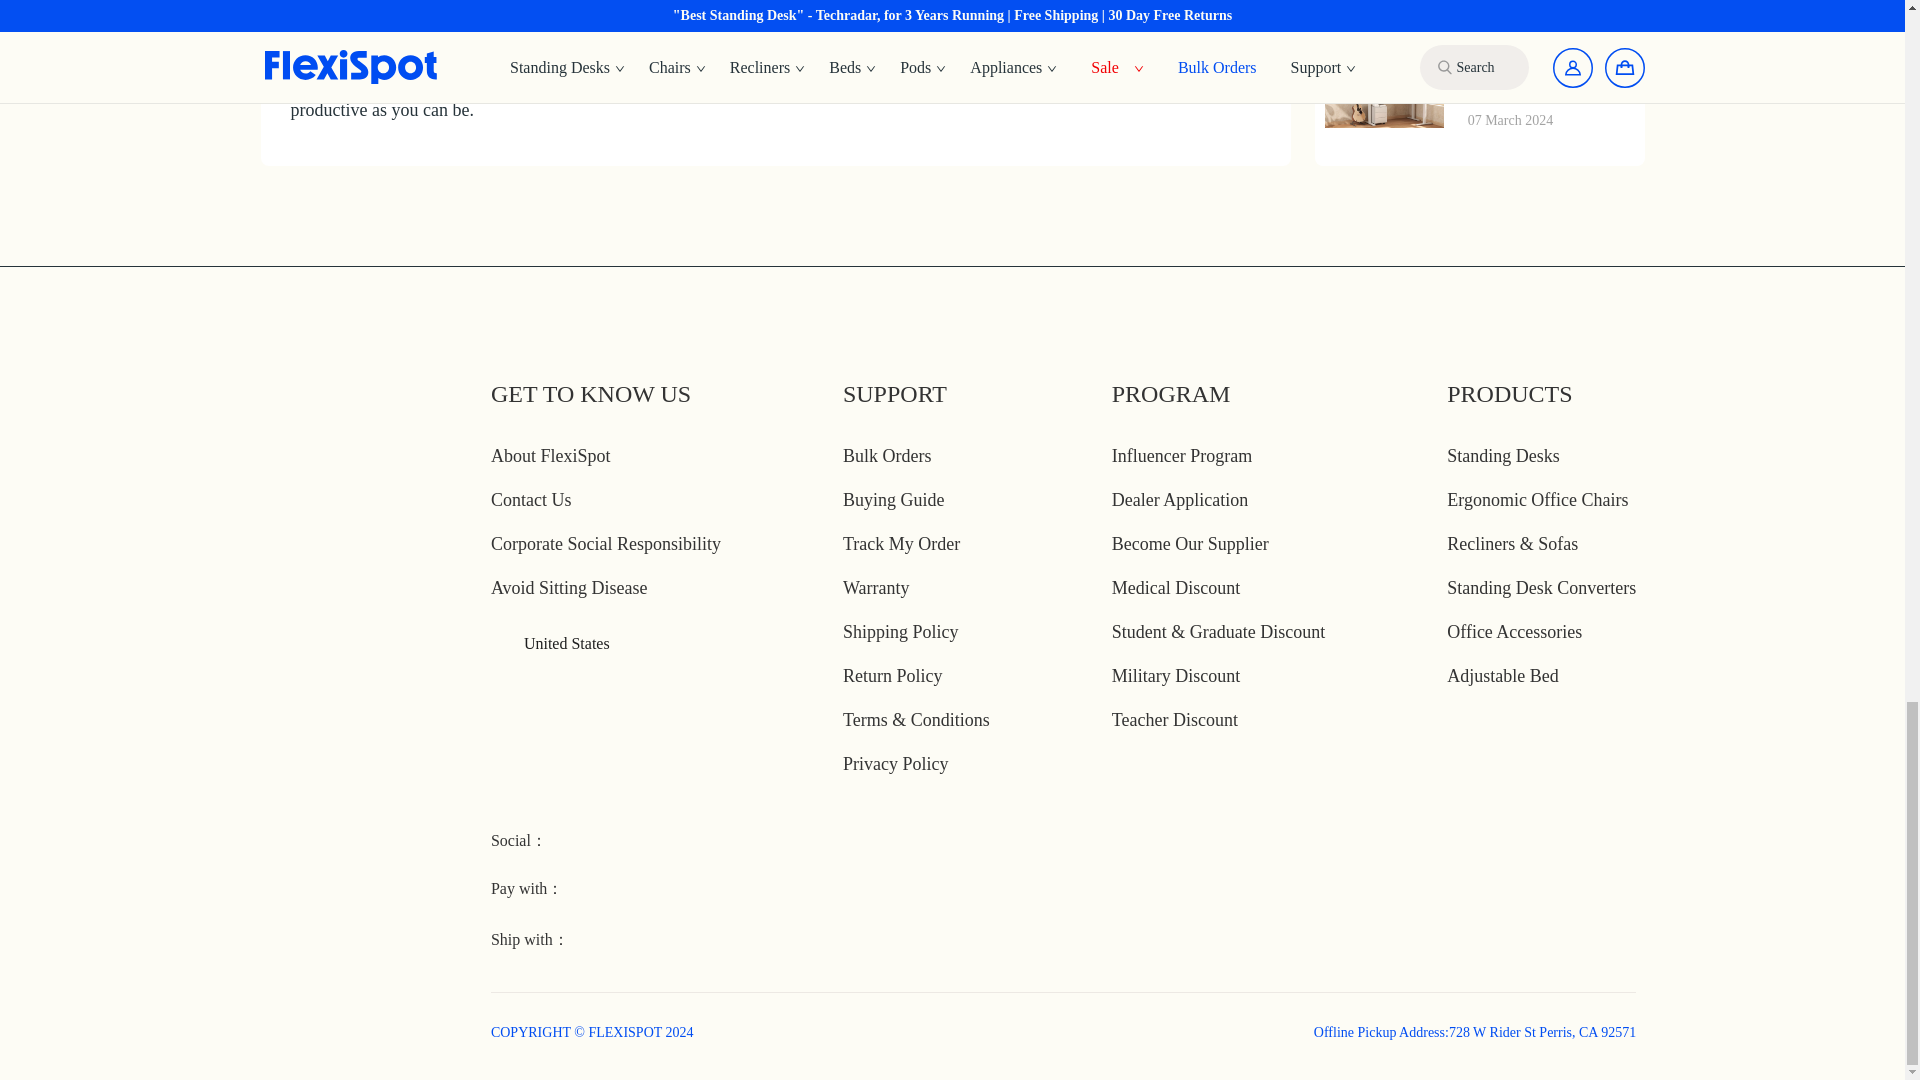  Describe the element at coordinates (570, 588) in the screenshot. I see `Avoid Sitting Disease` at that location.